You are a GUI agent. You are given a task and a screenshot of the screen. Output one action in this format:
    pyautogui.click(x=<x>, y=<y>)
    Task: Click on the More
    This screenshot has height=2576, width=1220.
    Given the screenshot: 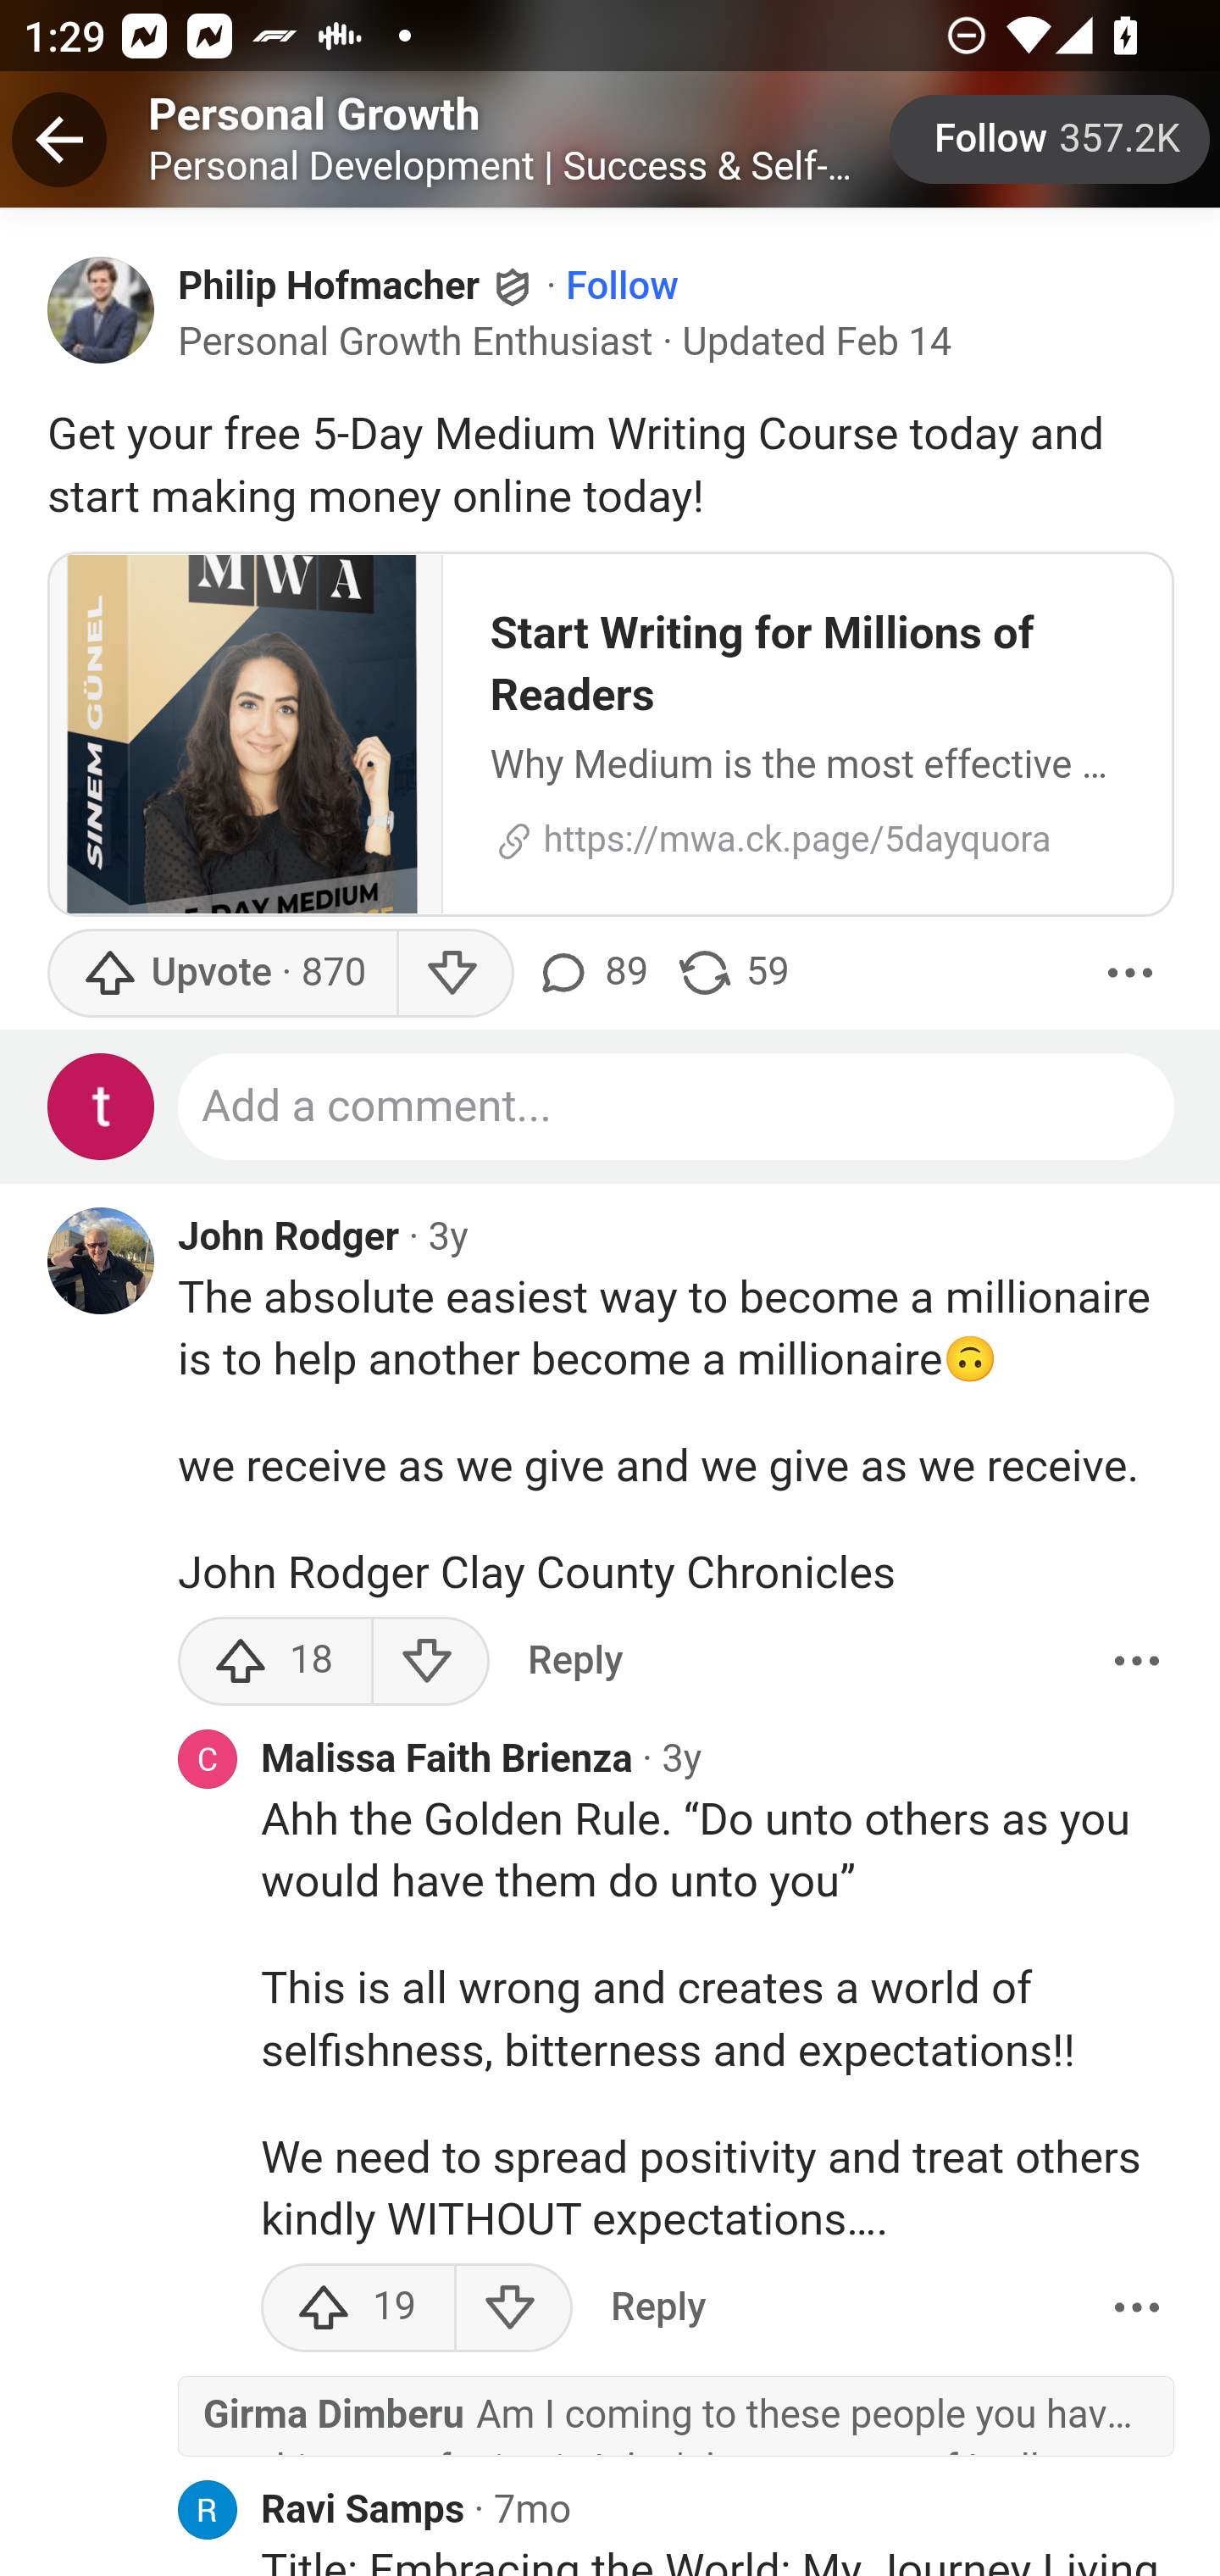 What is the action you would take?
    pyautogui.click(x=1136, y=2307)
    